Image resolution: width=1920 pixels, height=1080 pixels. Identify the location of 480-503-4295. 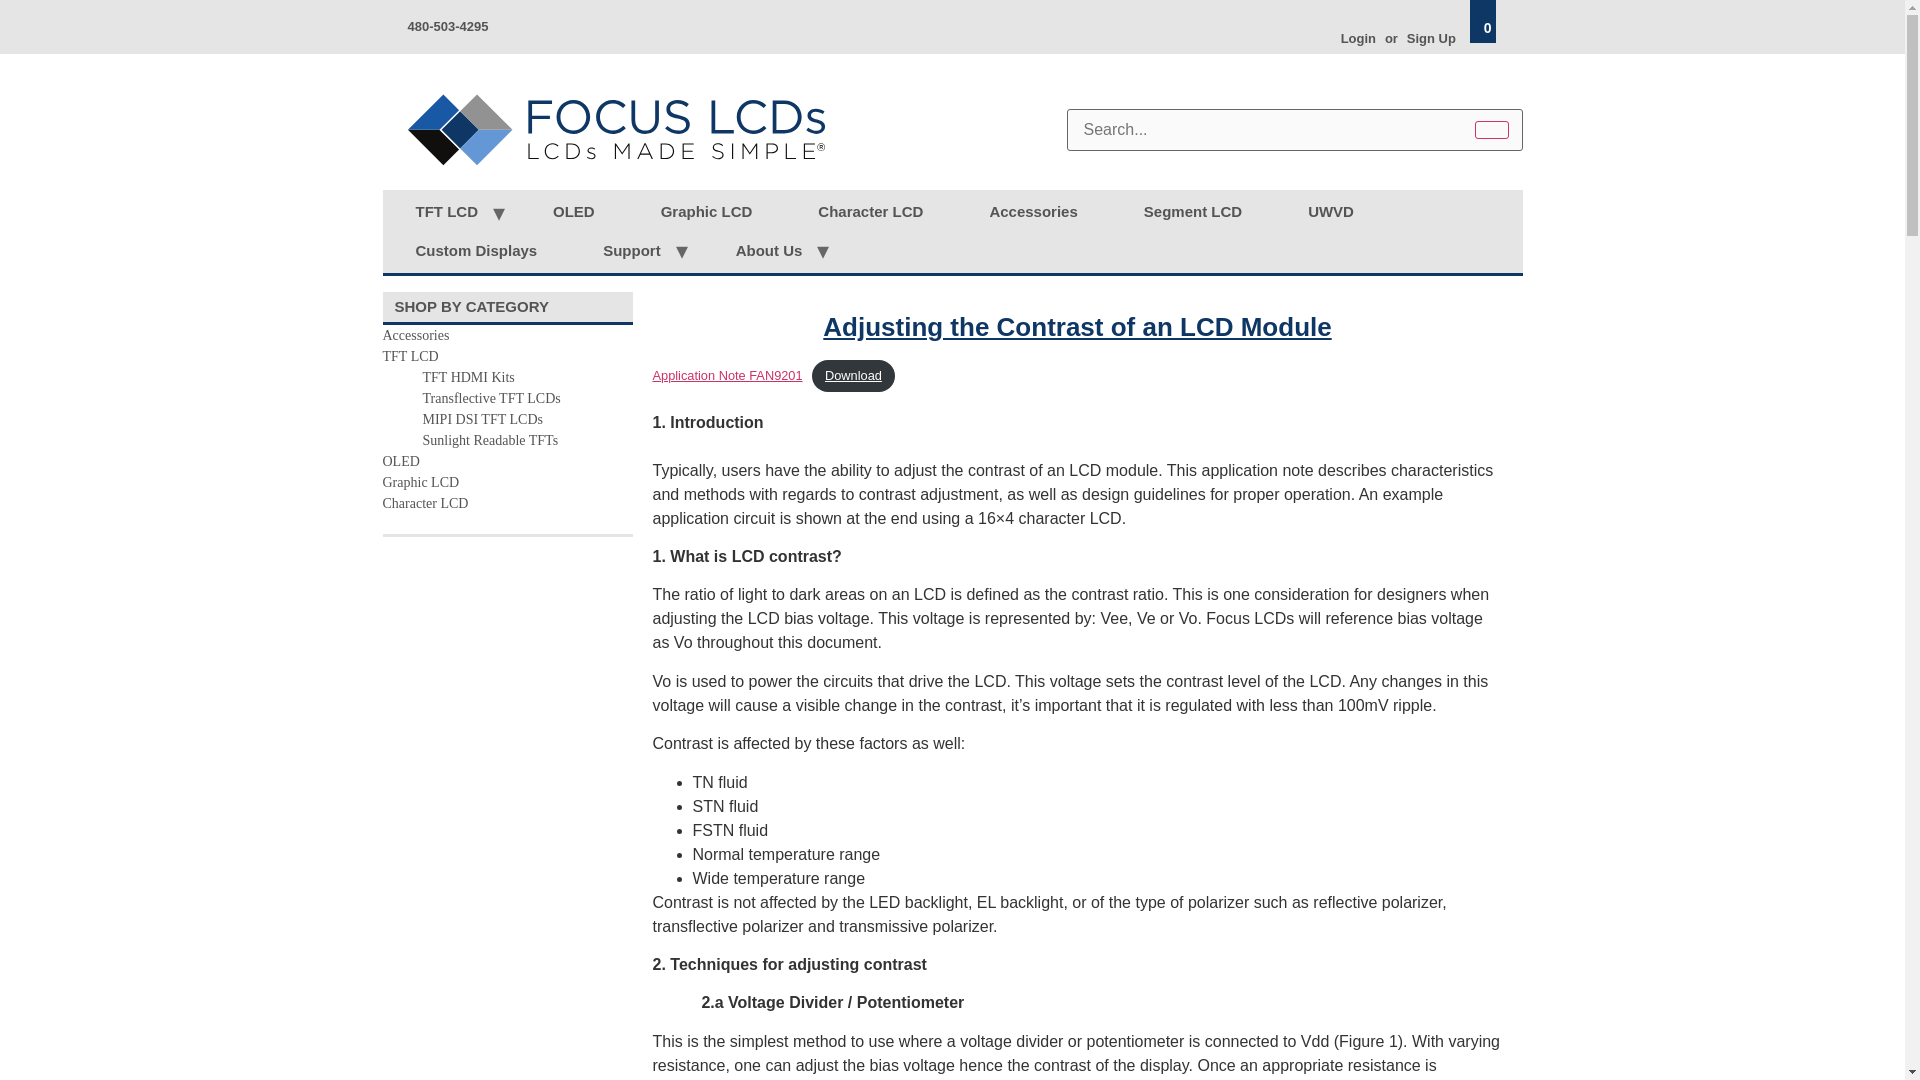
(448, 26).